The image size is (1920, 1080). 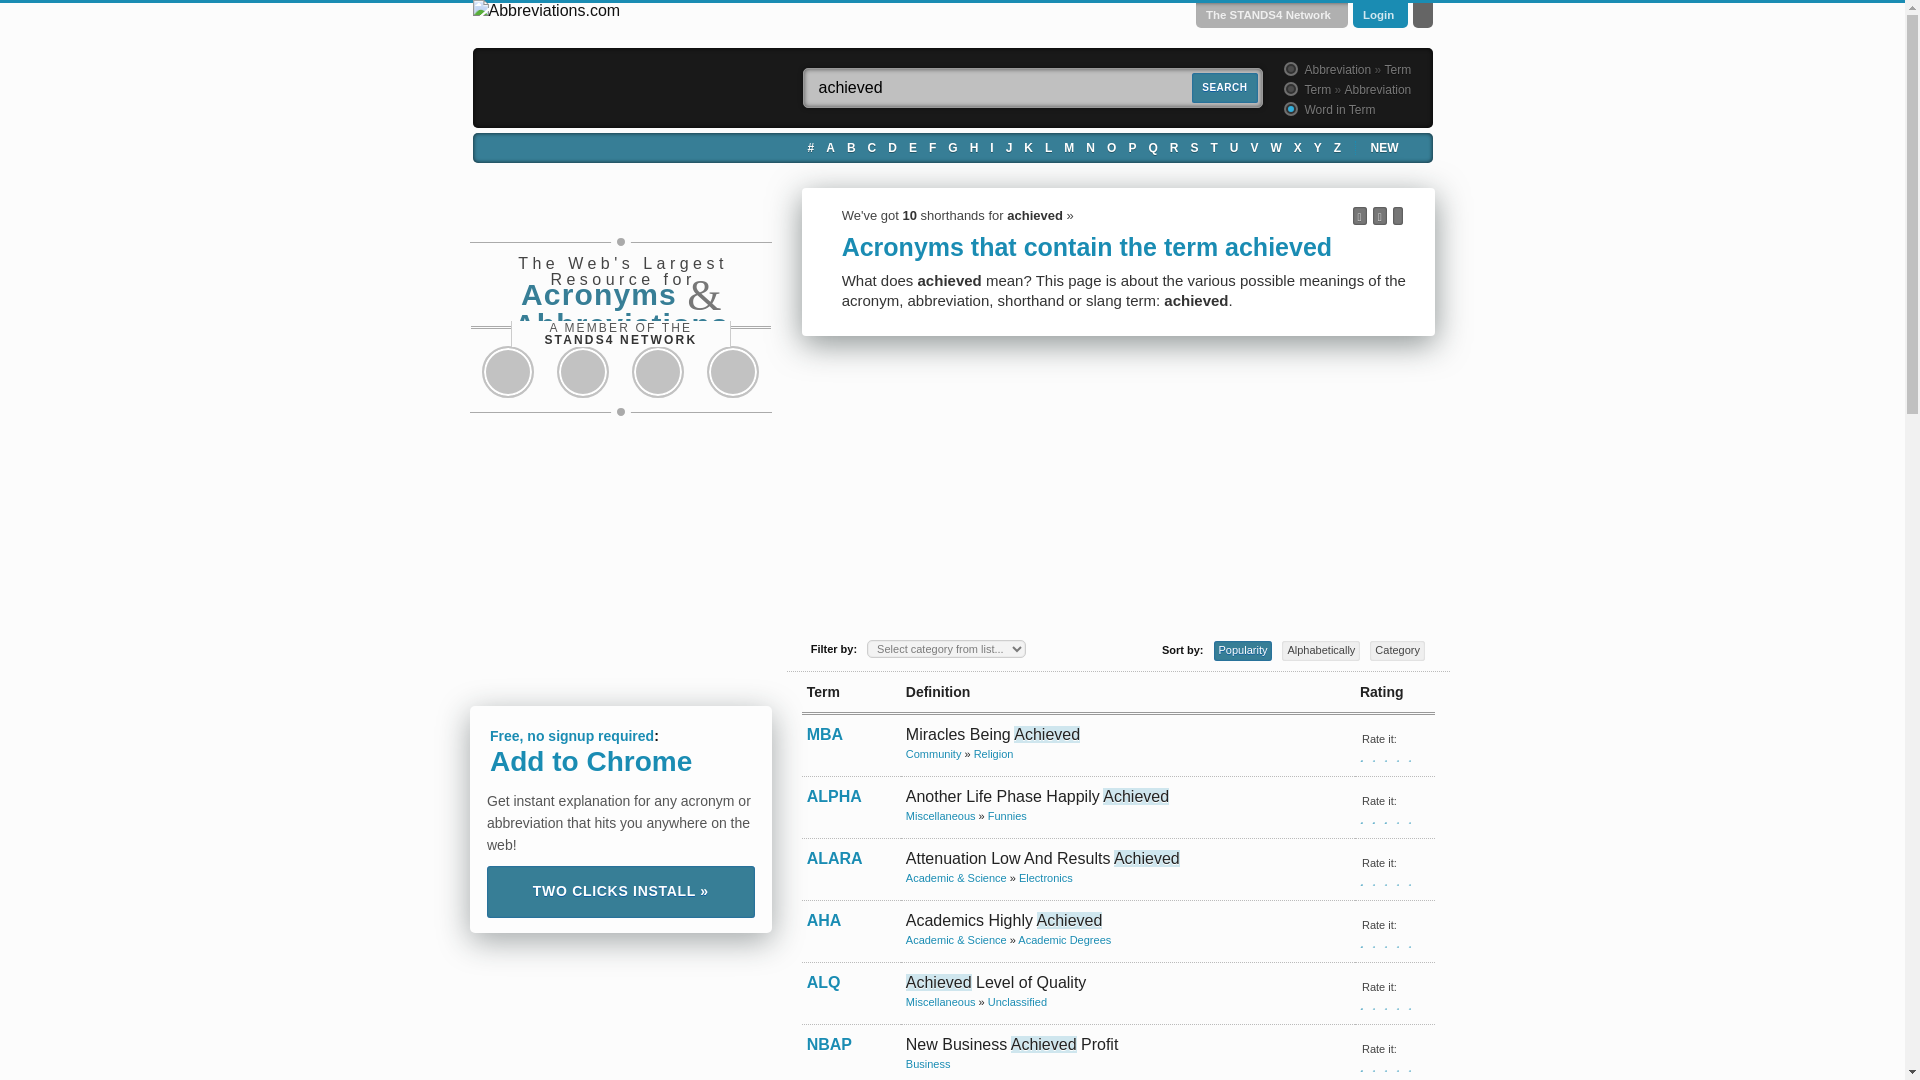 What do you see at coordinates (582, 372) in the screenshot?
I see `Share this page on Twitter` at bounding box center [582, 372].